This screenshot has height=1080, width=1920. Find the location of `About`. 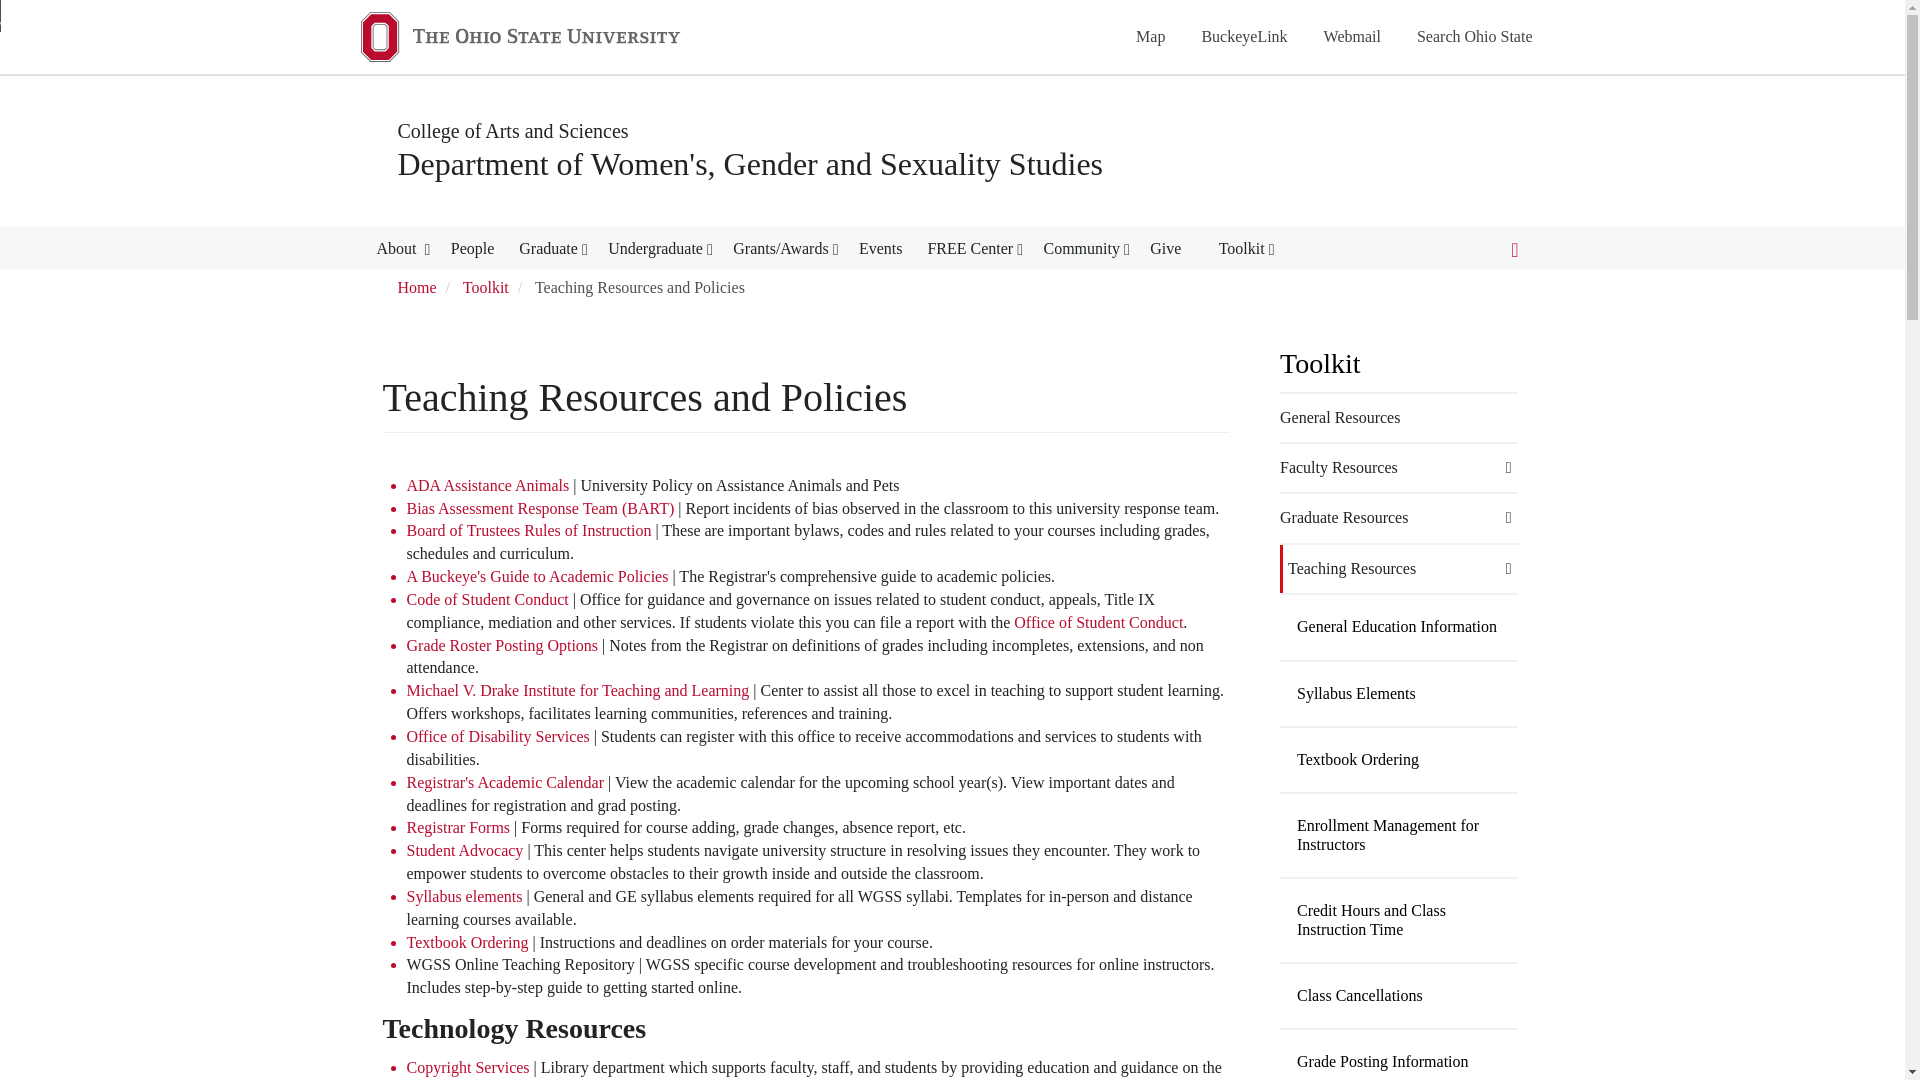

About is located at coordinates (398, 252).